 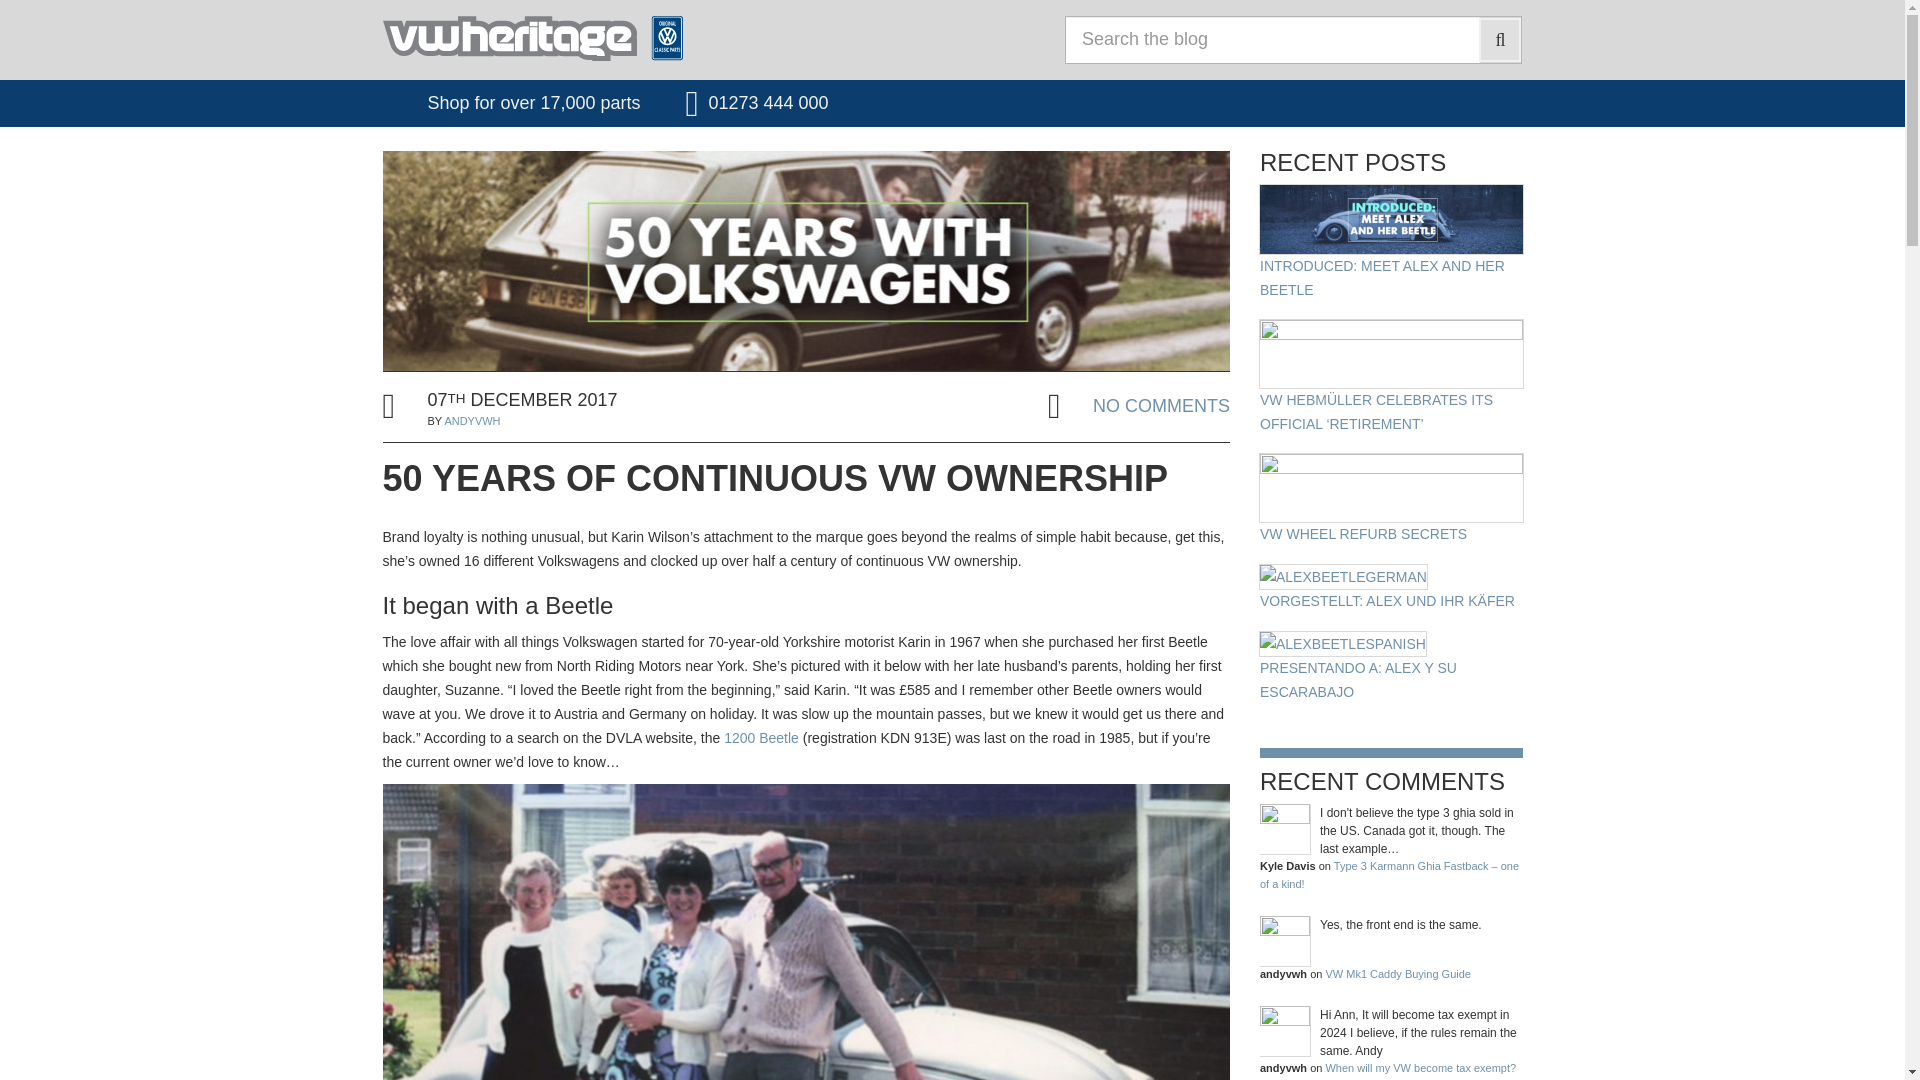 What do you see at coordinates (760, 738) in the screenshot?
I see `1200 Beetle` at bounding box center [760, 738].